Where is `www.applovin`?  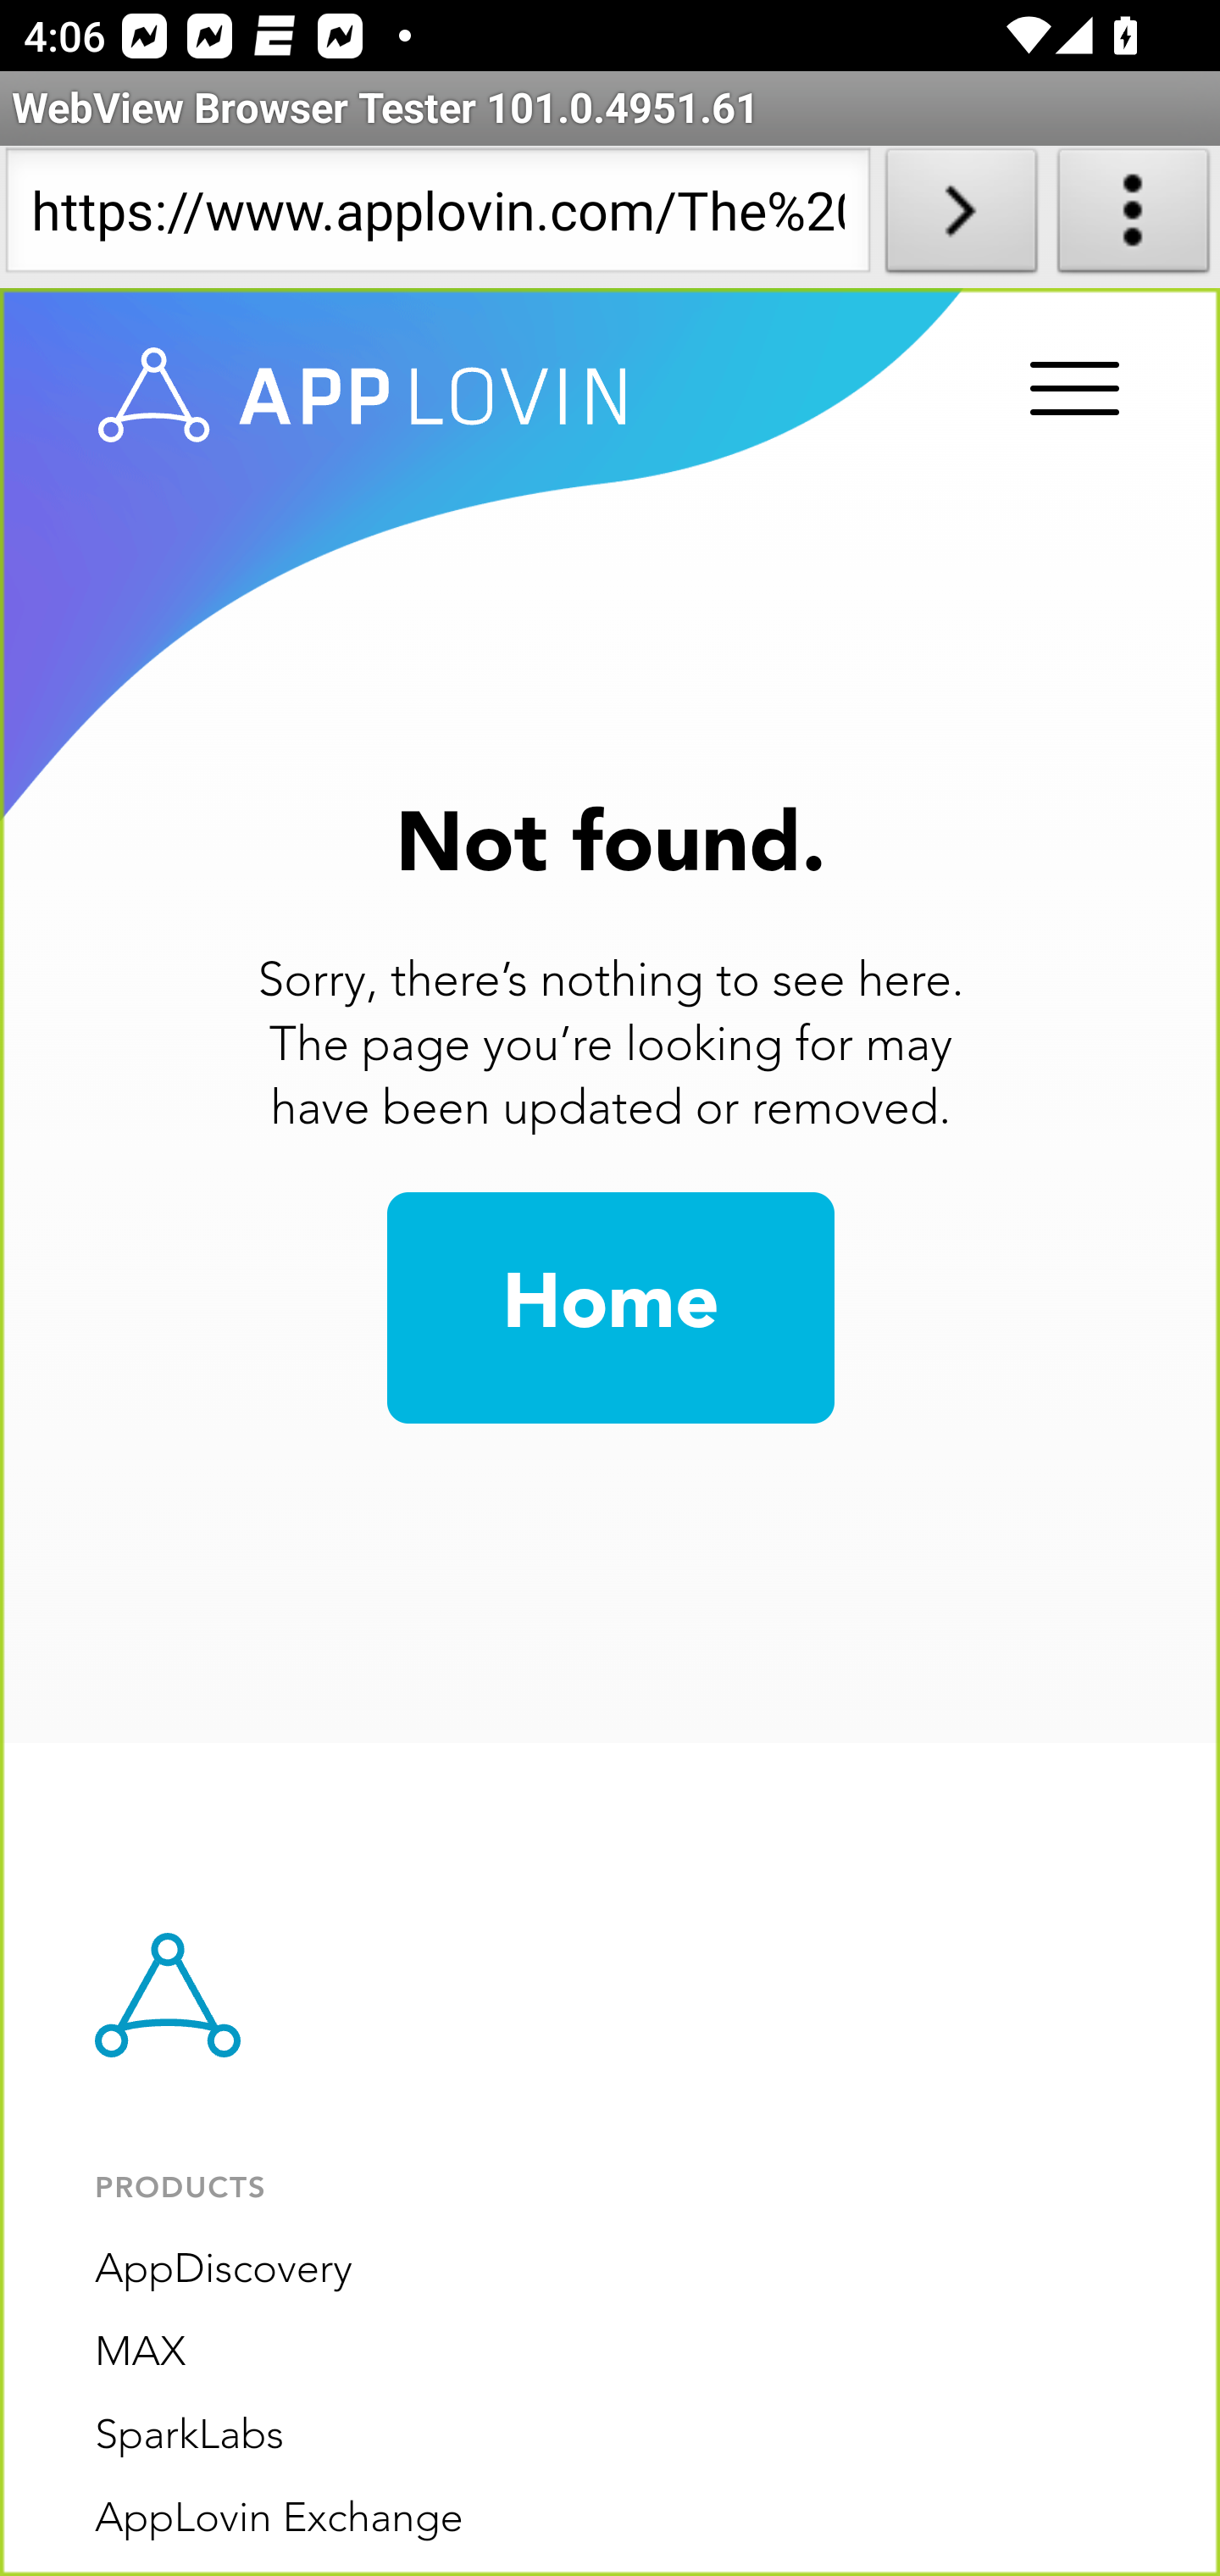 www.applovin is located at coordinates (363, 397).